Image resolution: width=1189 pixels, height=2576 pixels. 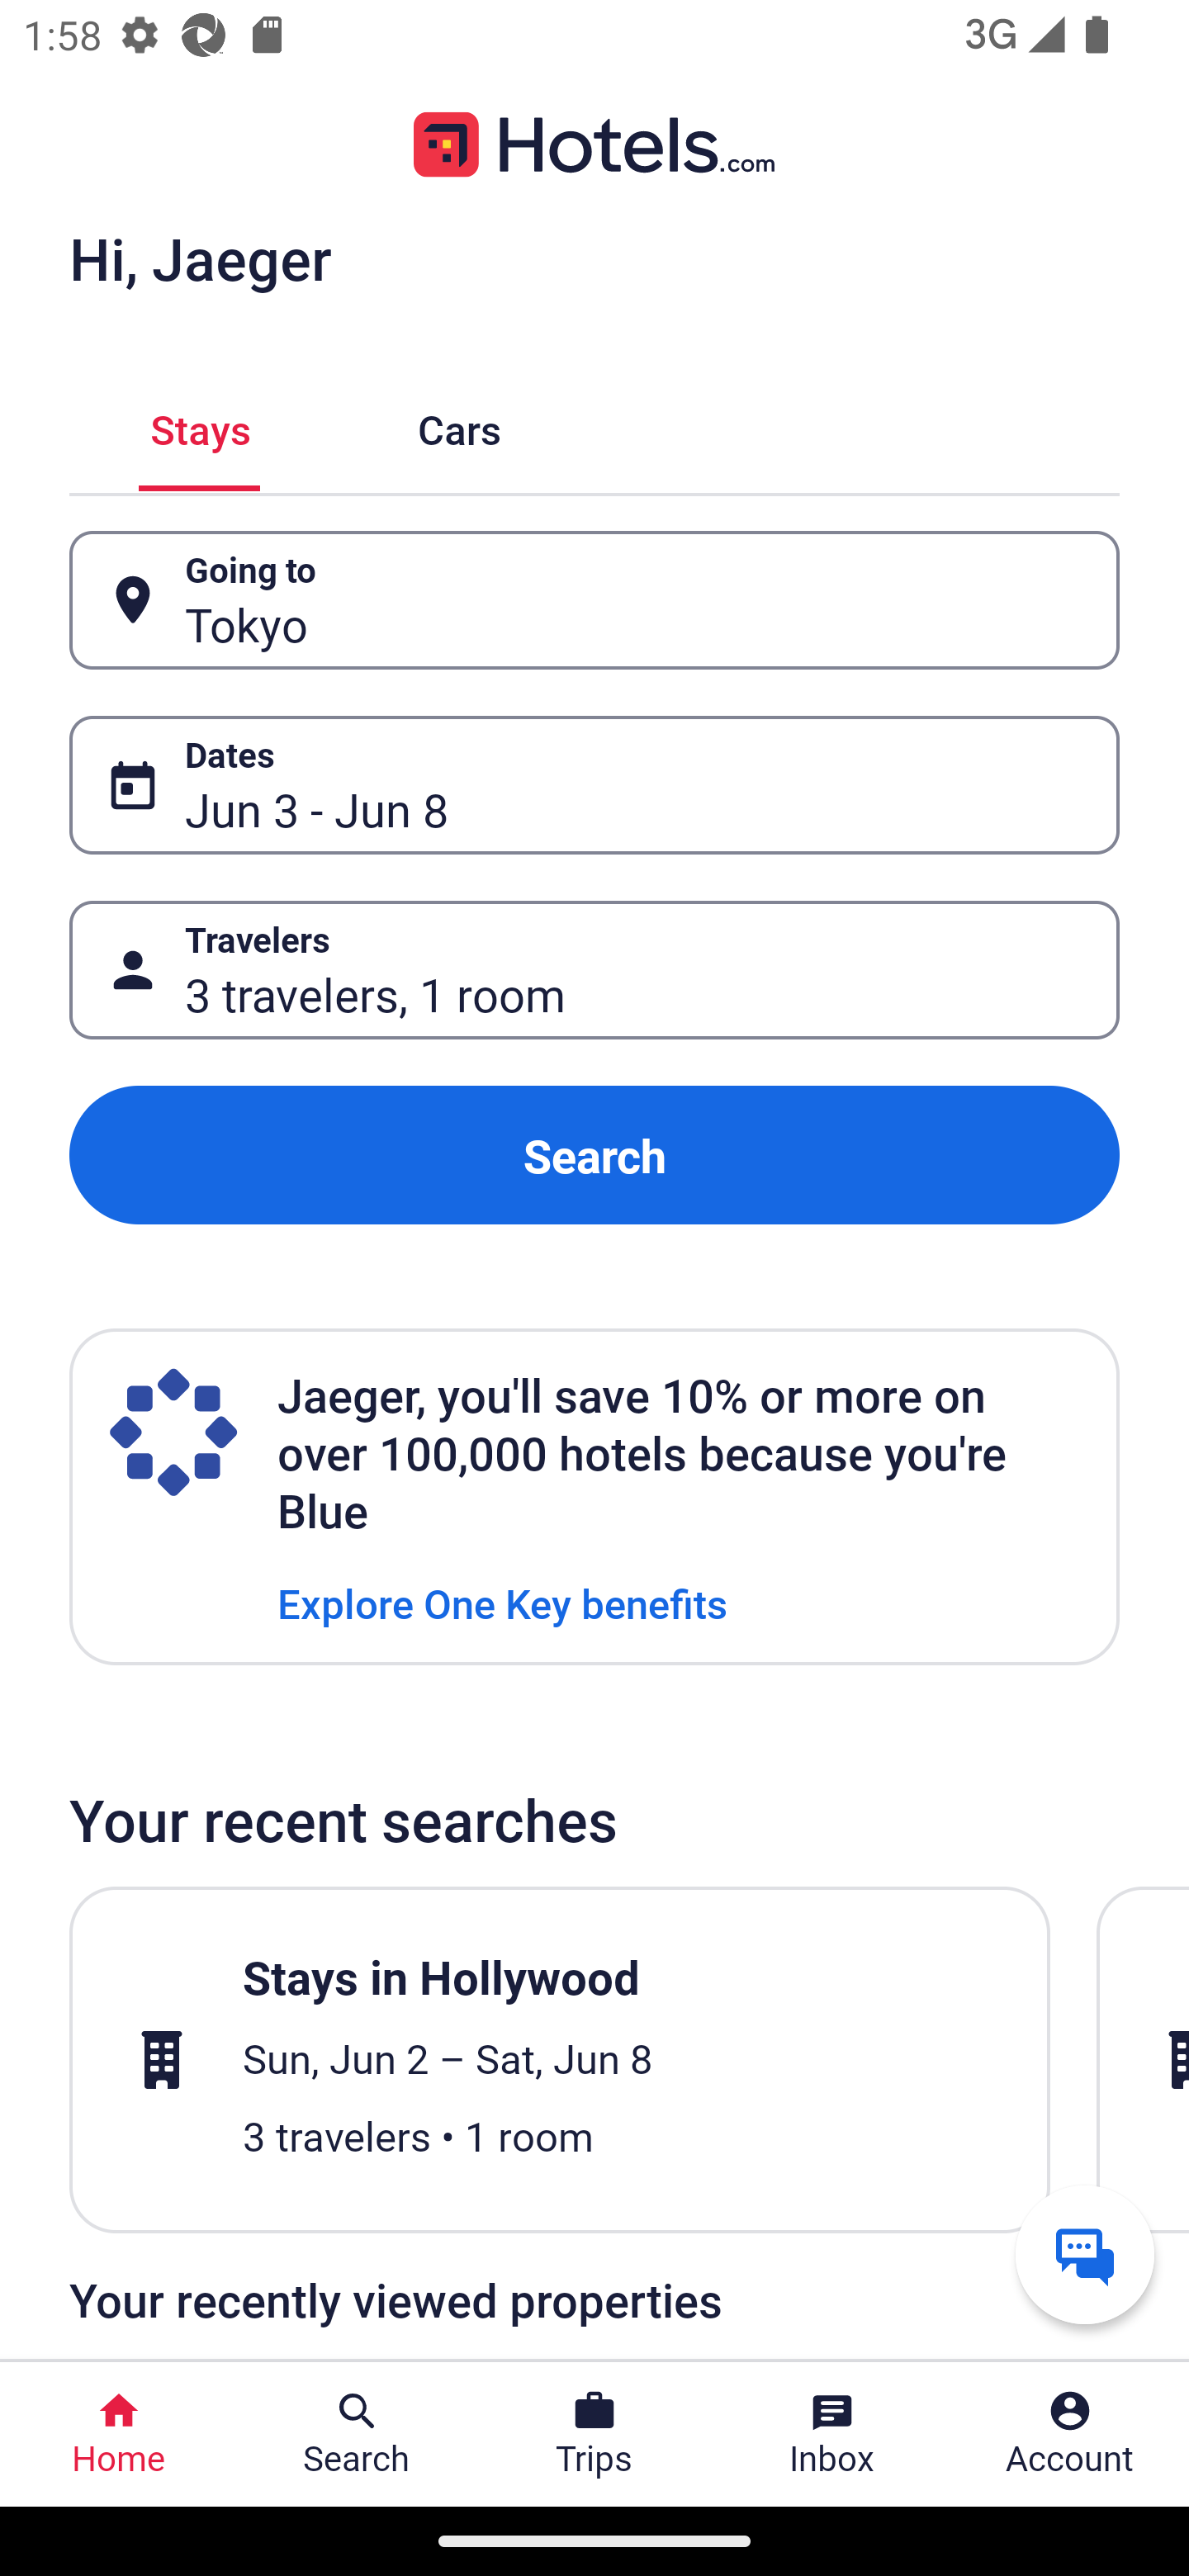 I want to click on Cars, so click(x=459, y=426).